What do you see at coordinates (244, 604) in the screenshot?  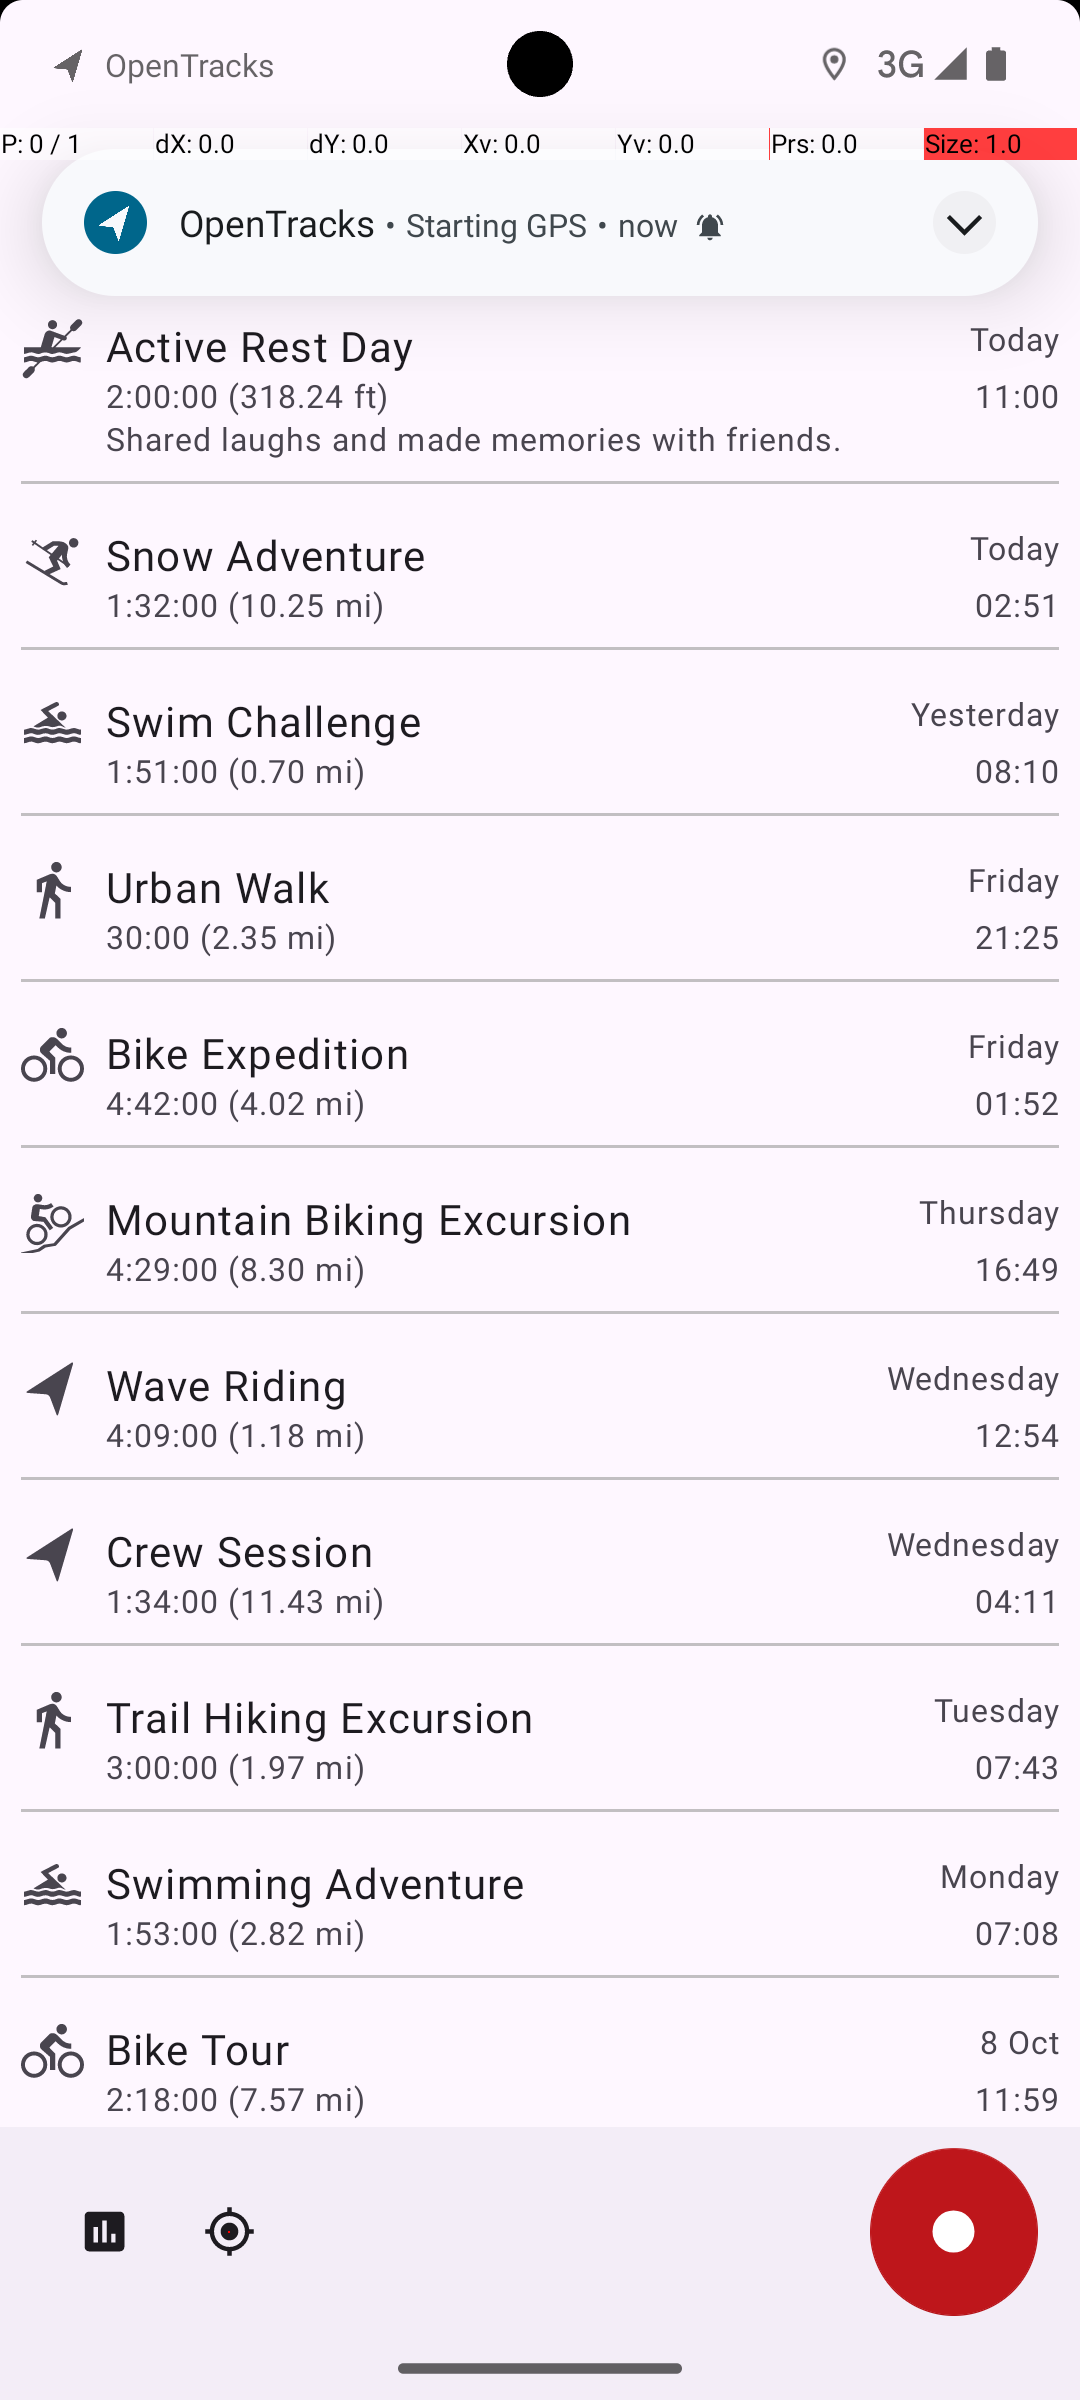 I see `1:32:00 (10.25 mi)` at bounding box center [244, 604].